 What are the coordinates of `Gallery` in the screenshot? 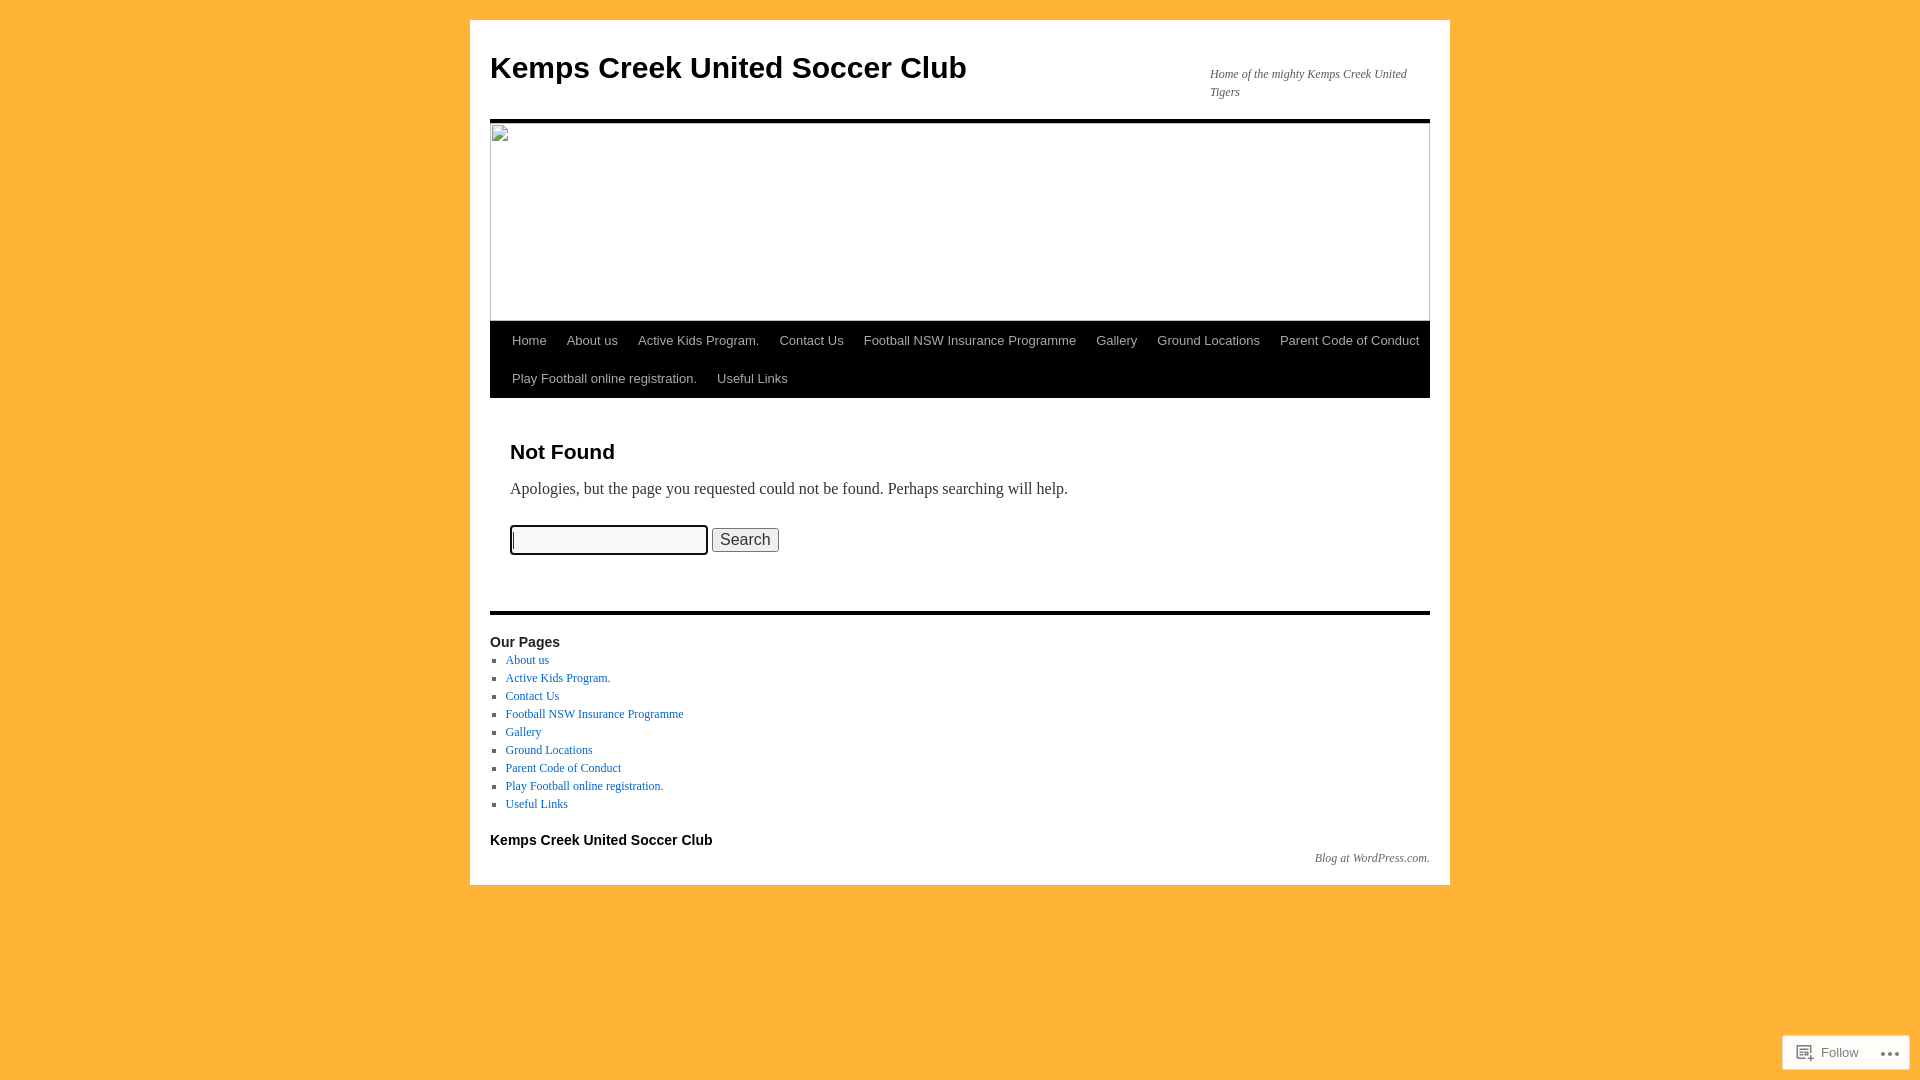 It's located at (524, 732).